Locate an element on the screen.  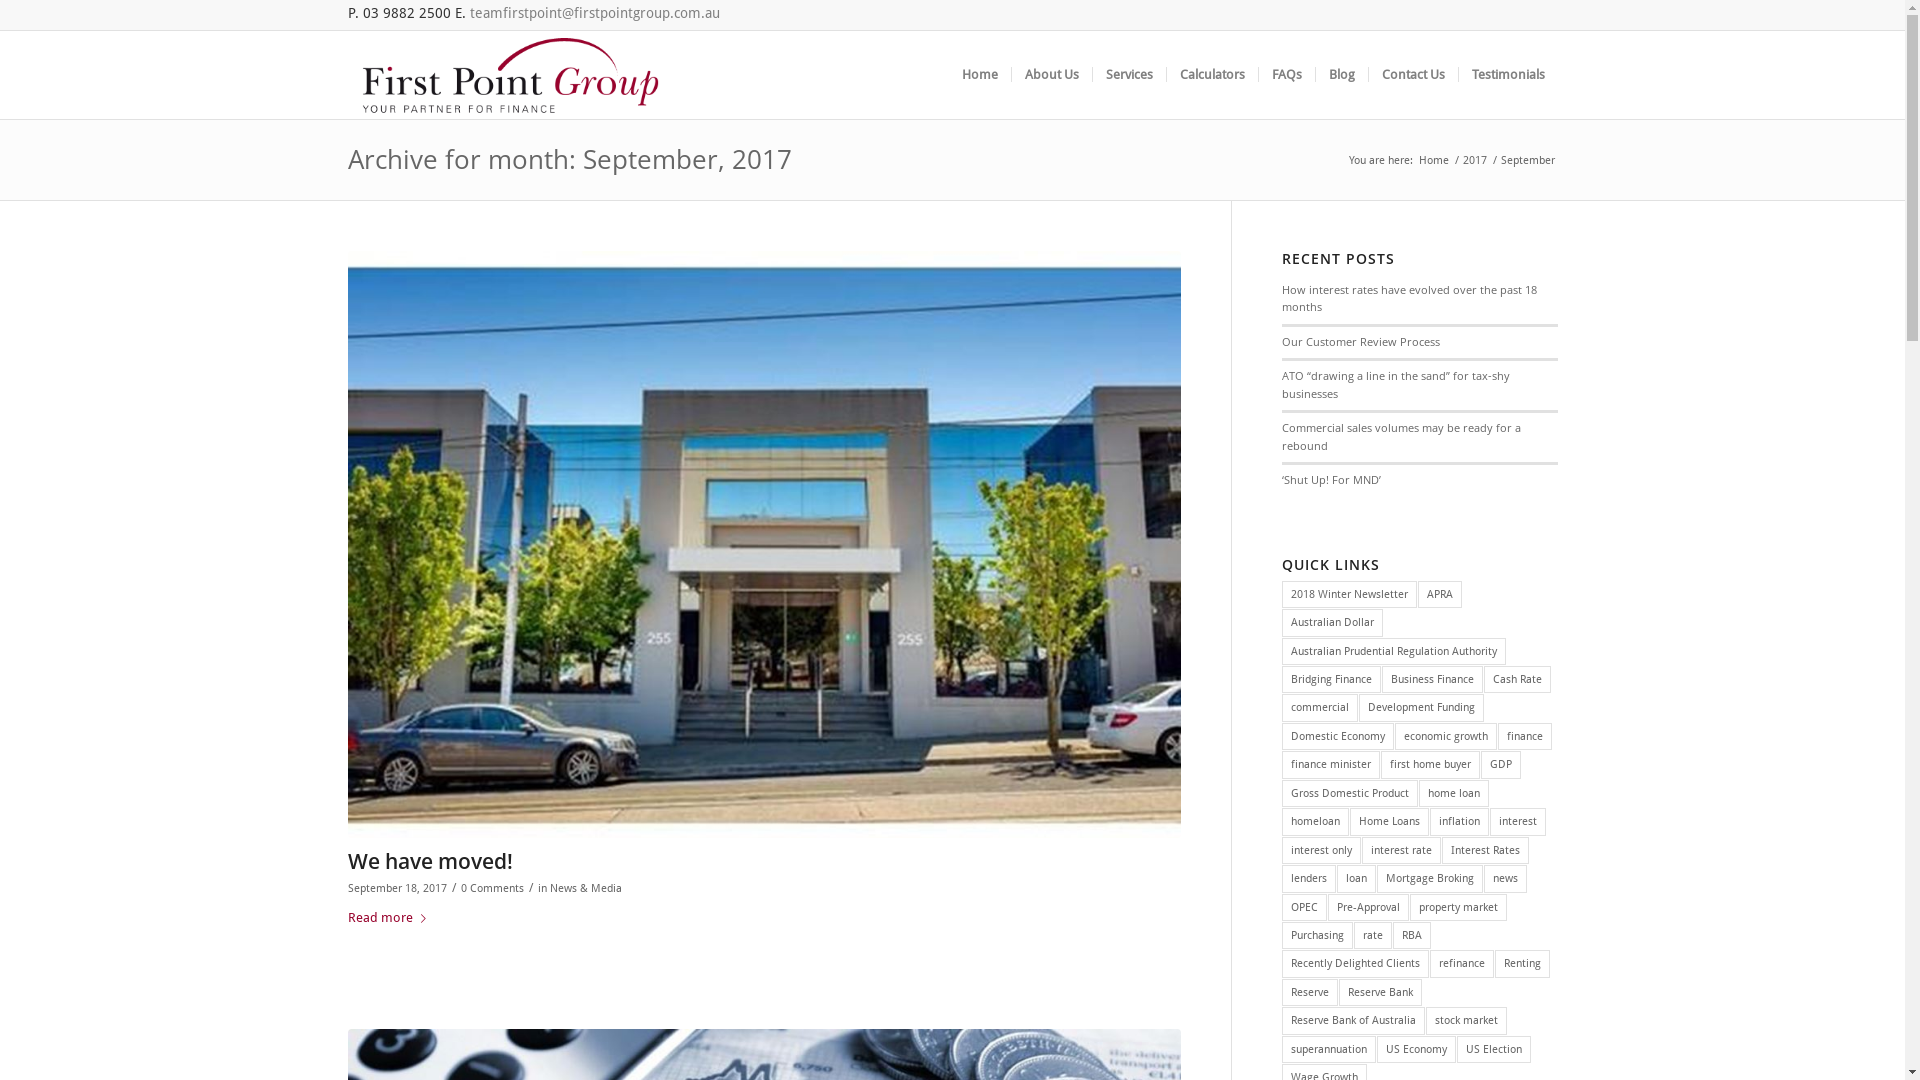
rate is located at coordinates (1373, 936).